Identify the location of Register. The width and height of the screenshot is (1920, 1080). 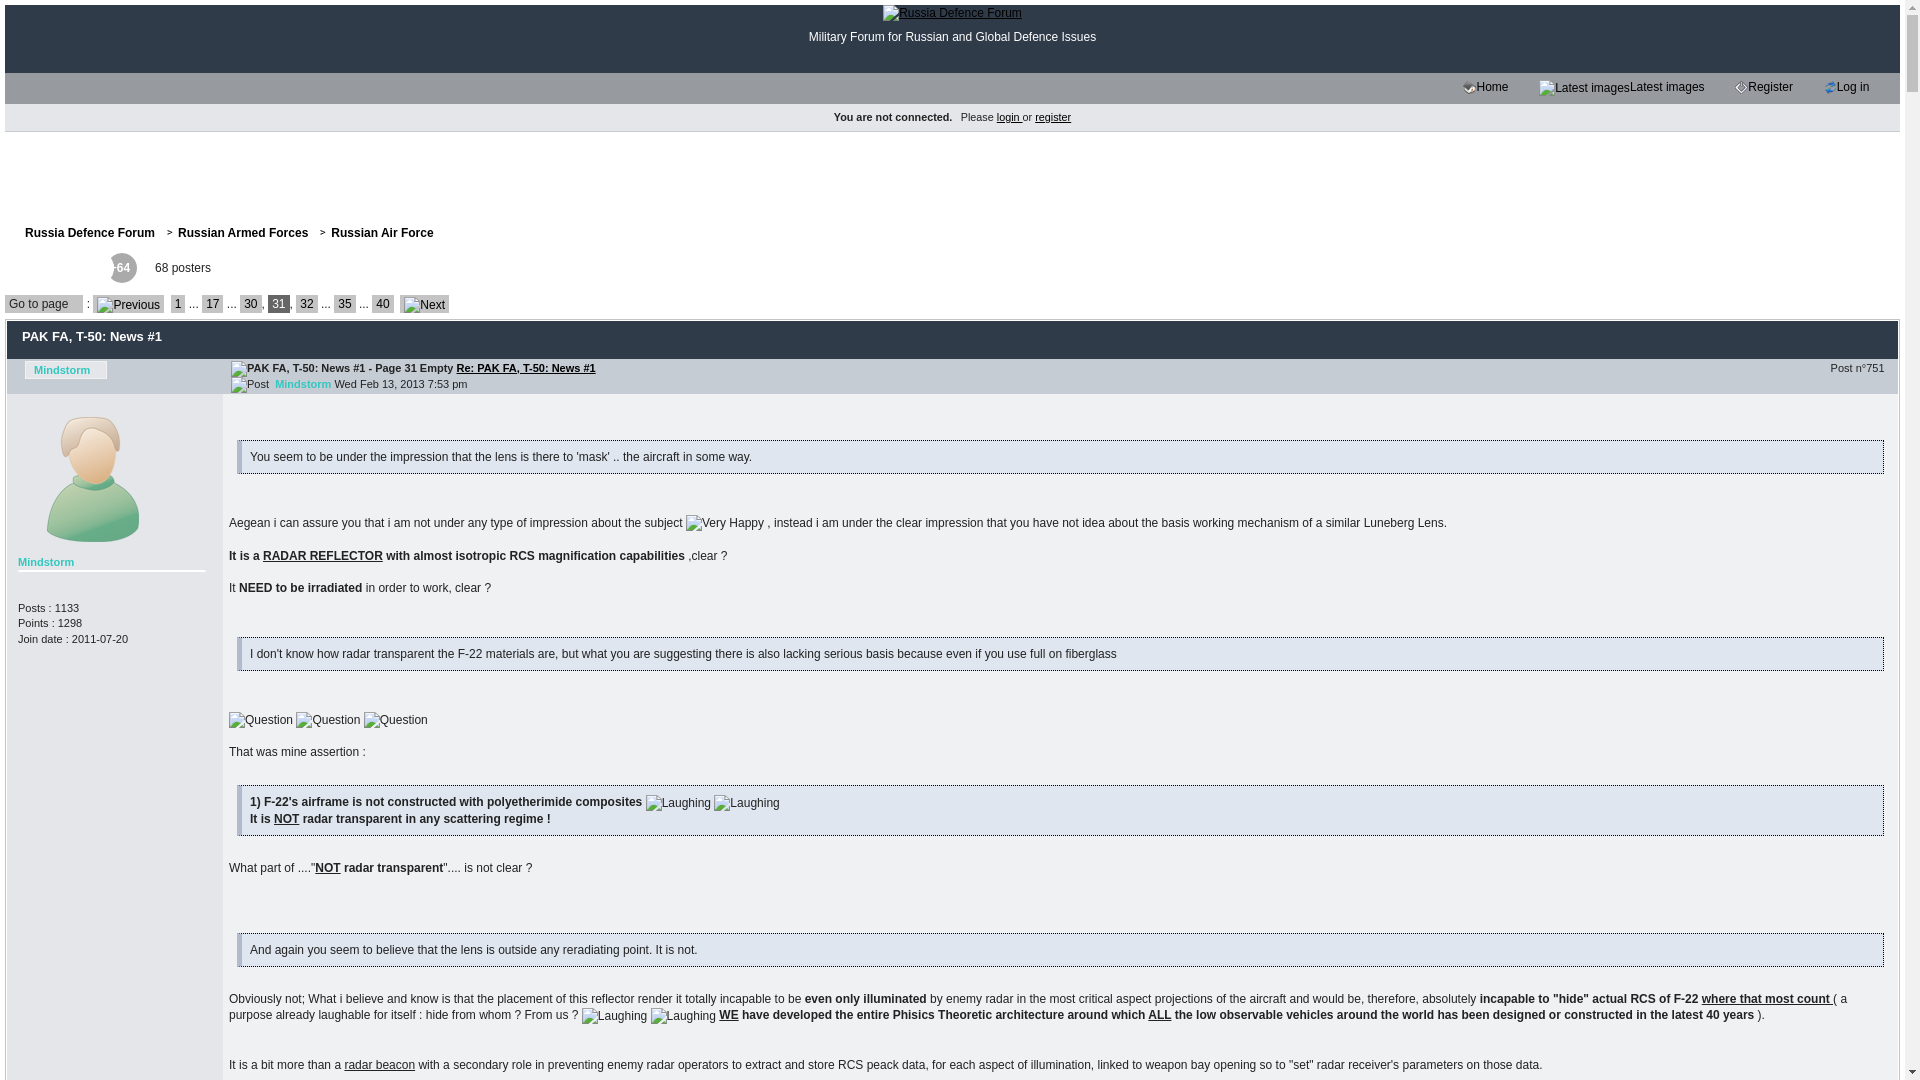
(1741, 87).